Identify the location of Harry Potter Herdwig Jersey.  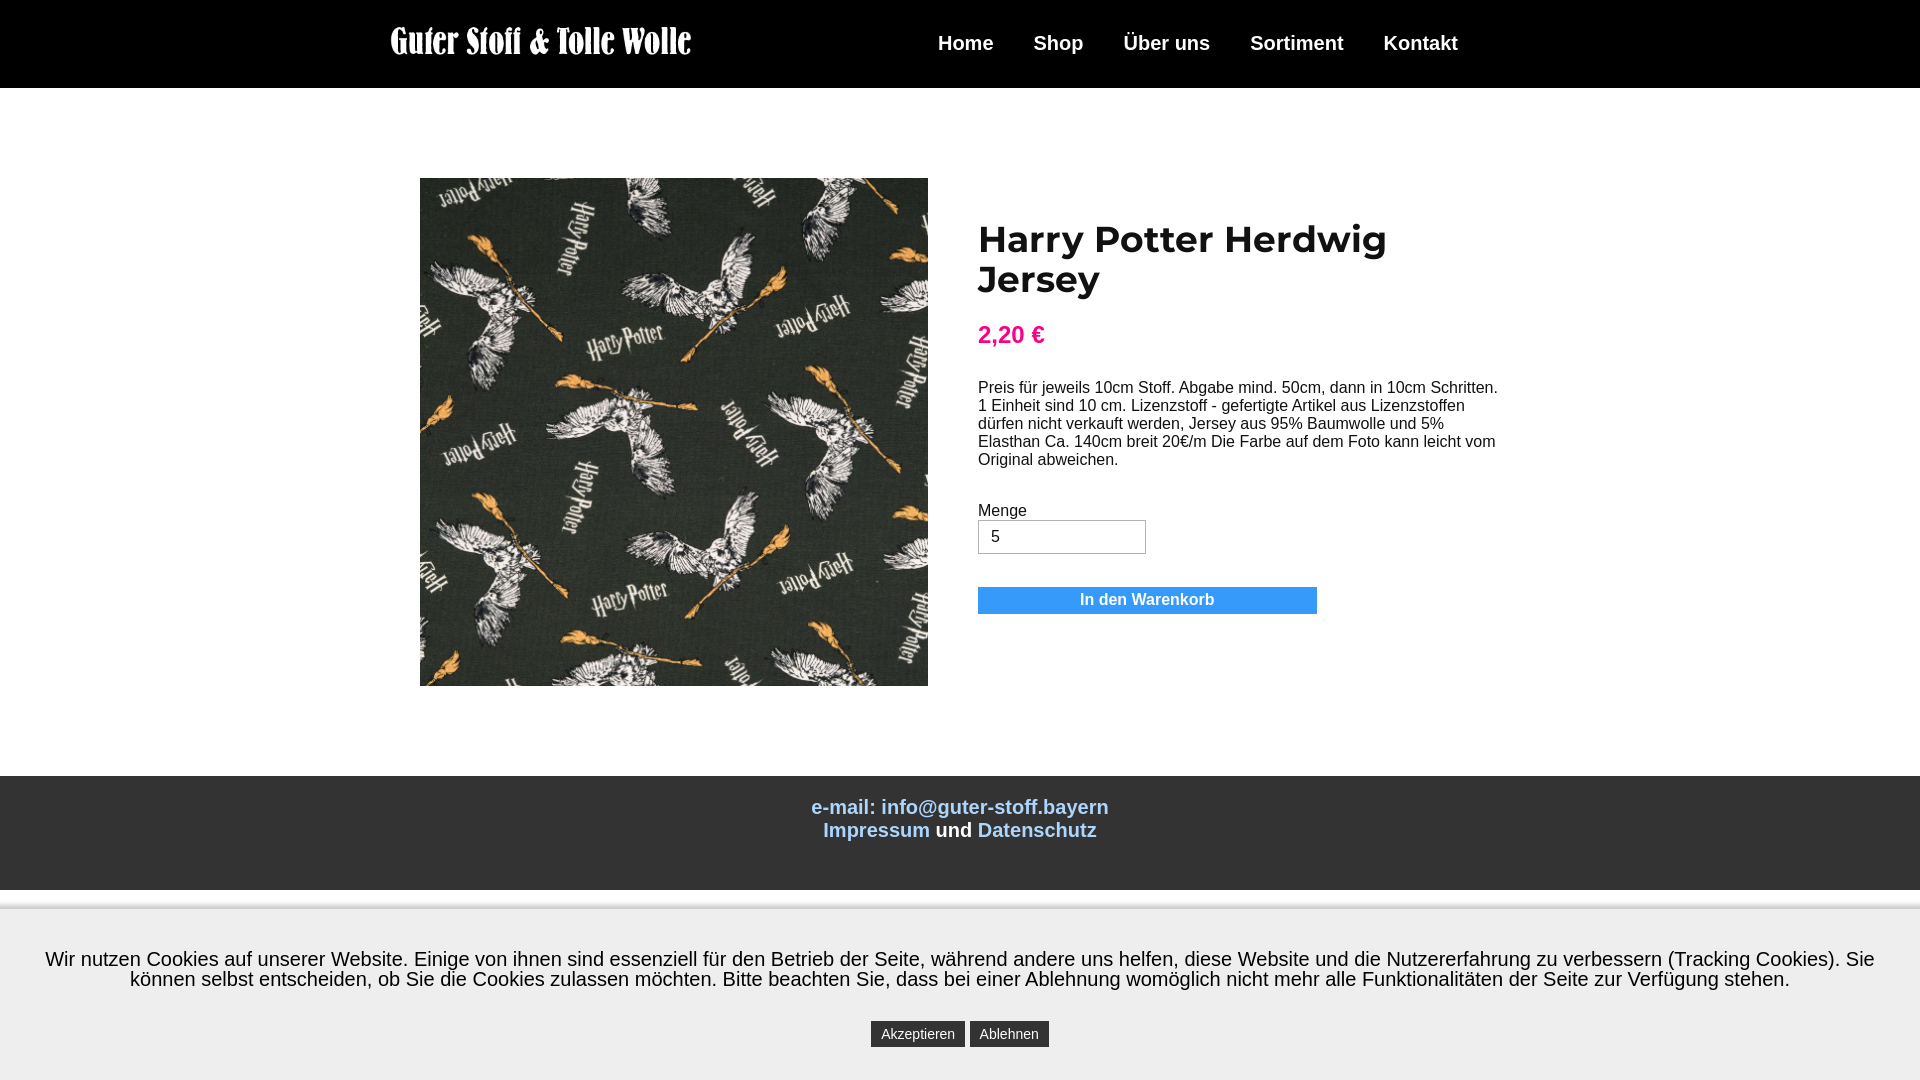
(1182, 259).